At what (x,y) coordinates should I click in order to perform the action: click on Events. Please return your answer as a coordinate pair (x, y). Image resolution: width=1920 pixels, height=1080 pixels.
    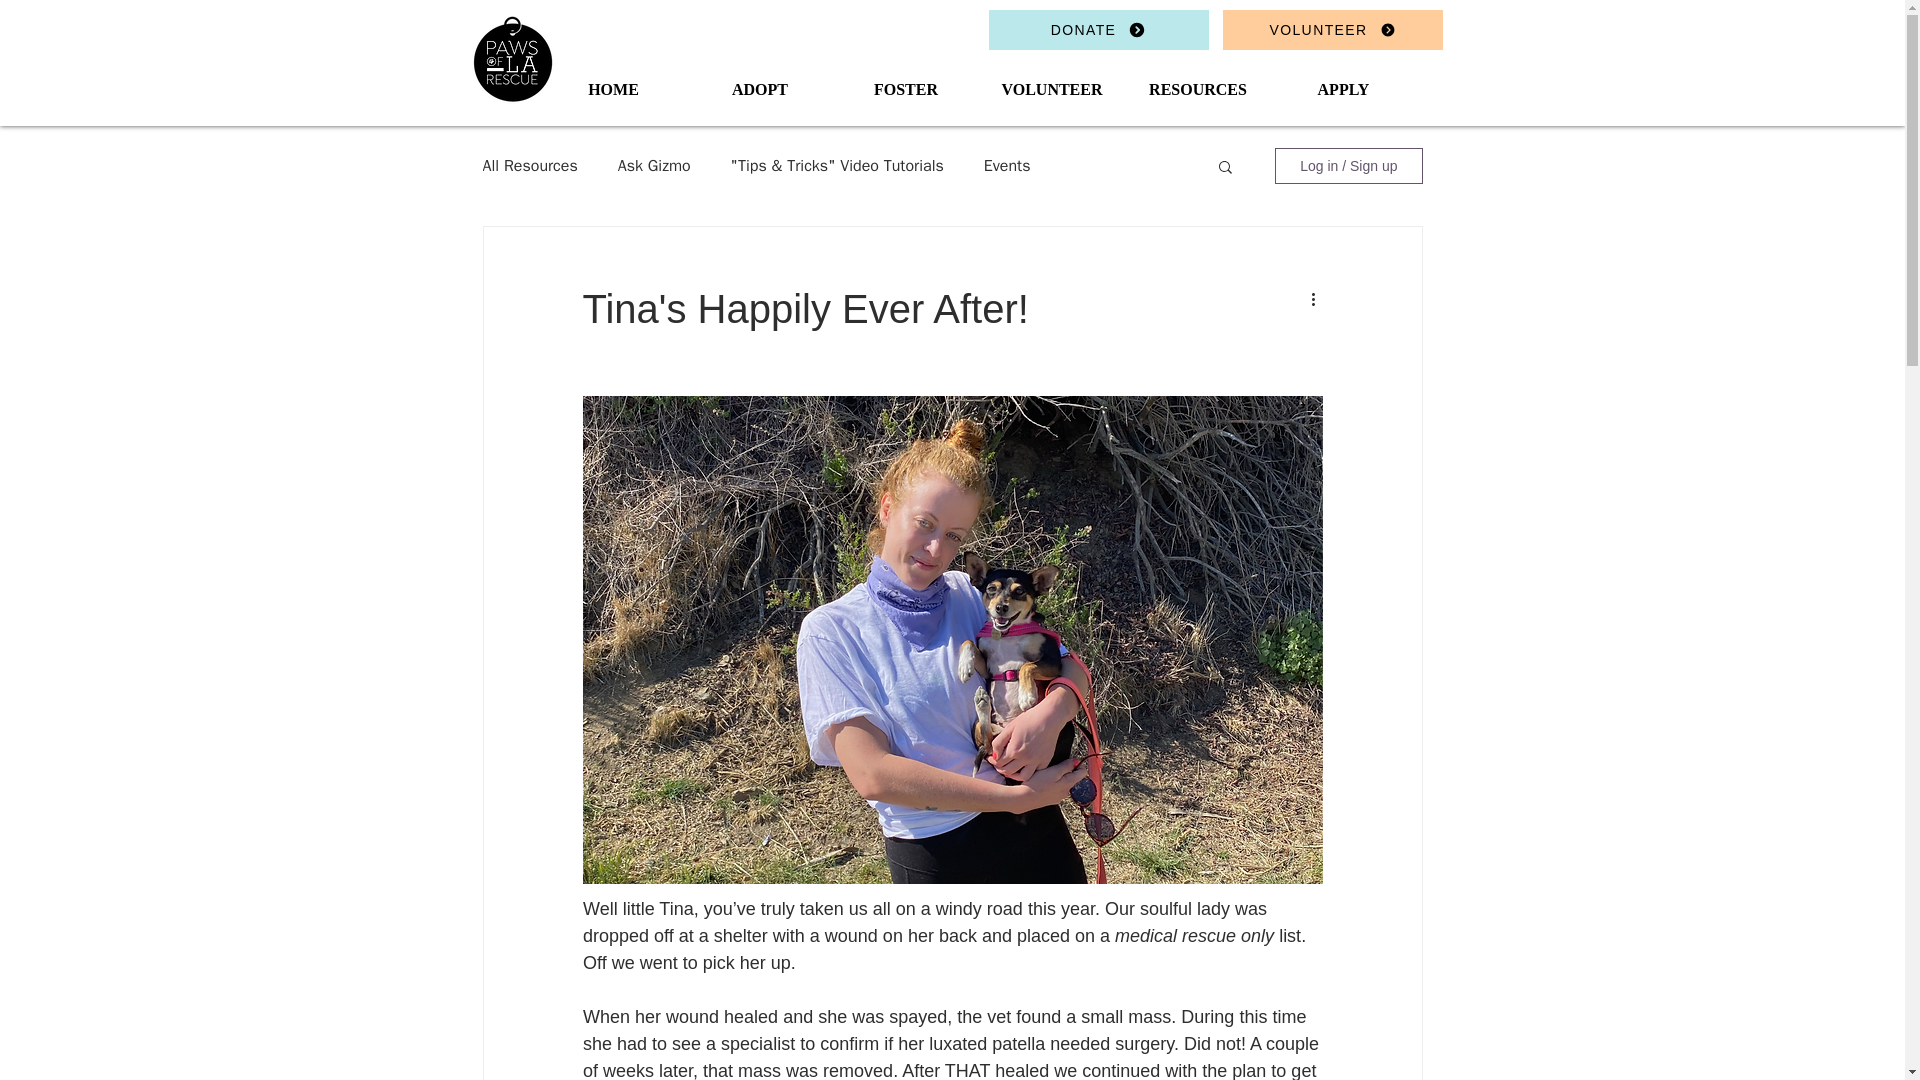
    Looking at the image, I should click on (1007, 166).